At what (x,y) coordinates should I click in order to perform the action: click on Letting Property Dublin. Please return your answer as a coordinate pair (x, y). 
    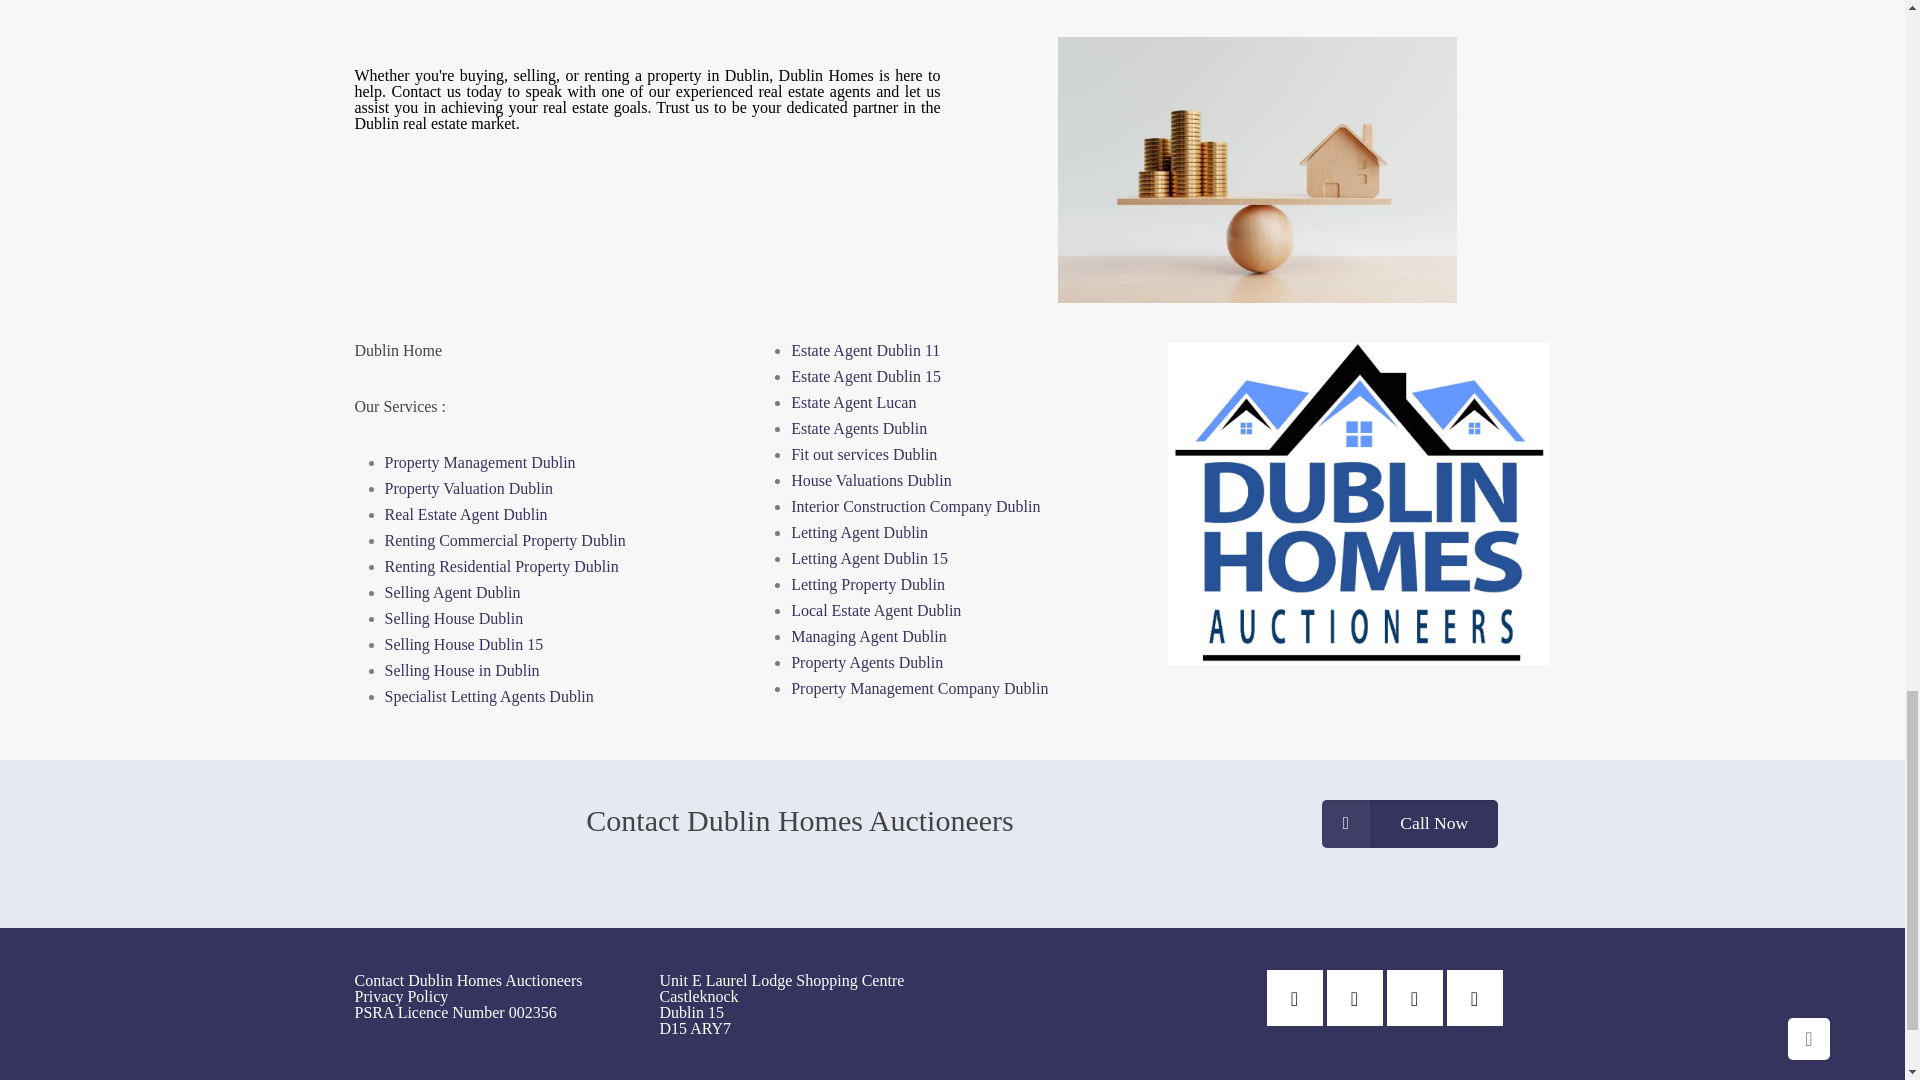
    Looking at the image, I should click on (868, 584).